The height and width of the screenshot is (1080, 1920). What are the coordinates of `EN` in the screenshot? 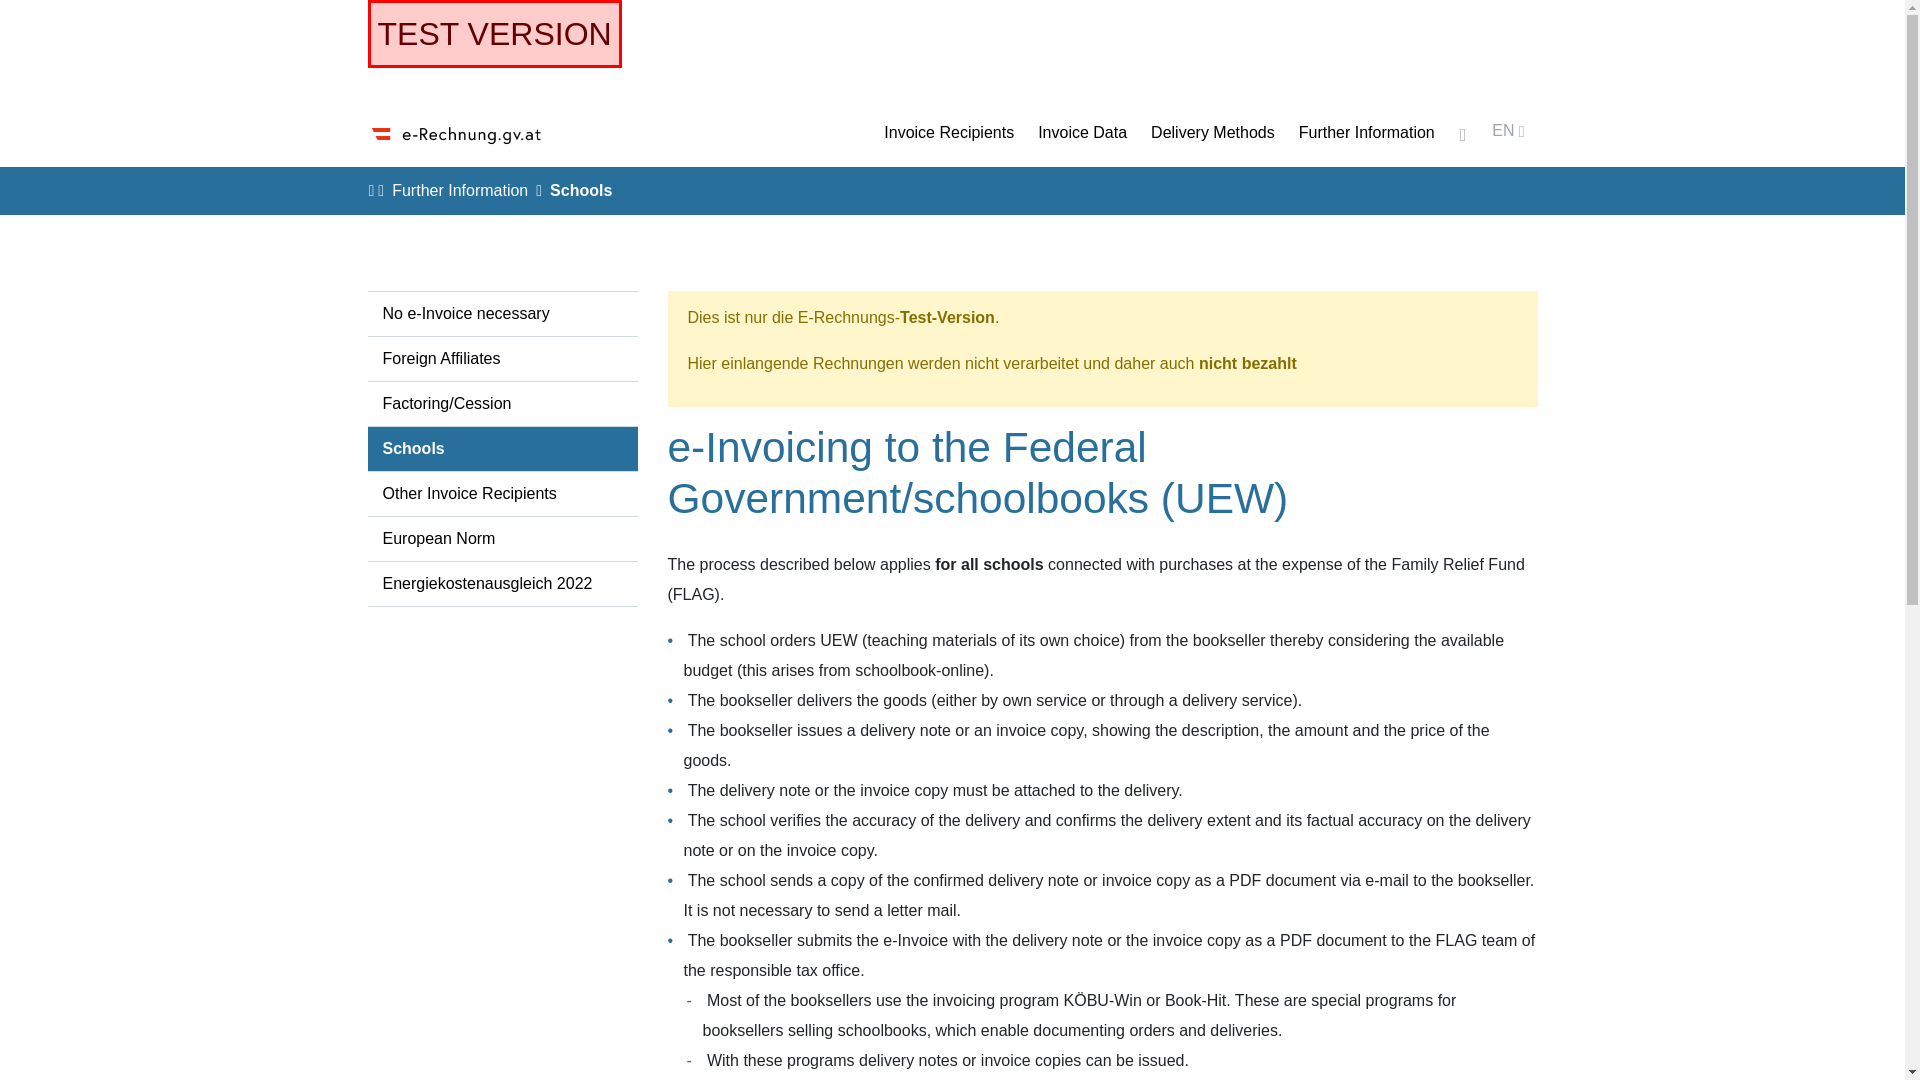 It's located at (1508, 134).